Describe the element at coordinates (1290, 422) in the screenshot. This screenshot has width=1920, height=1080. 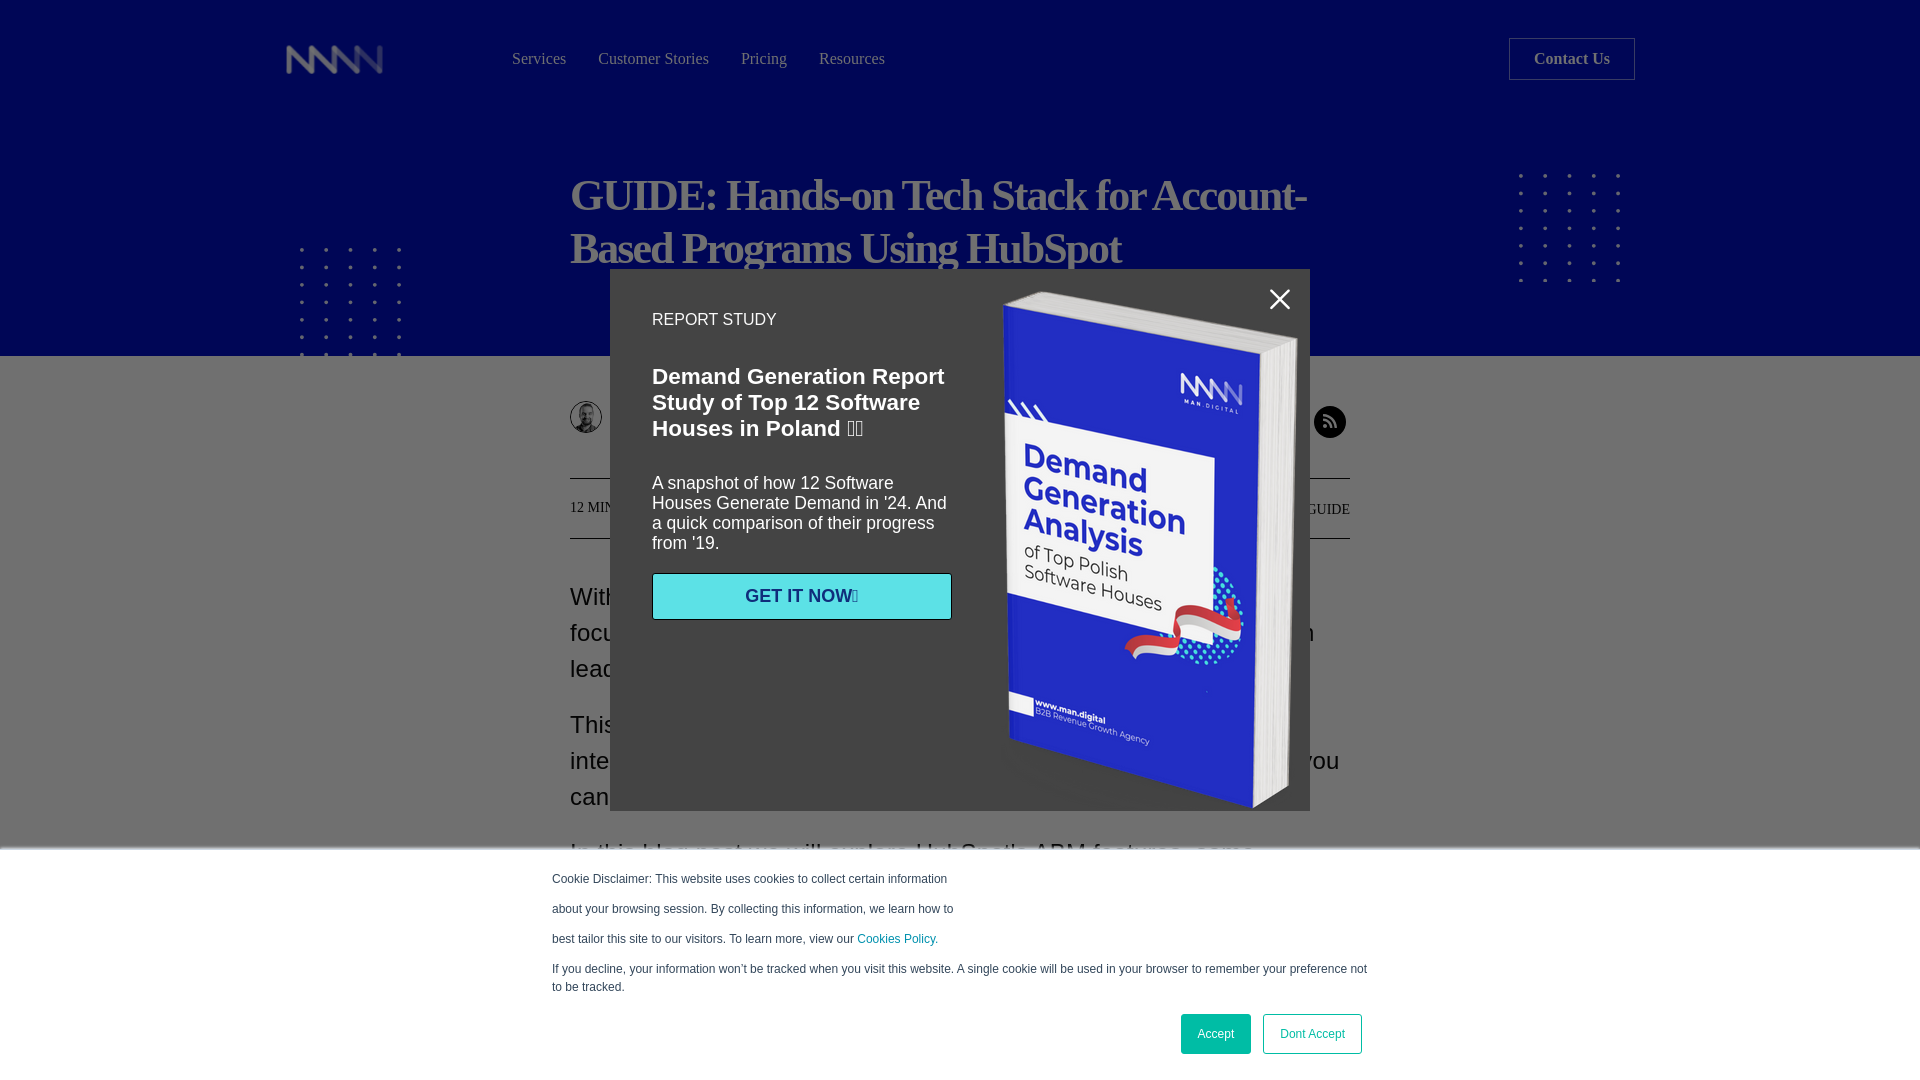
I see `Share on Twitter` at that location.